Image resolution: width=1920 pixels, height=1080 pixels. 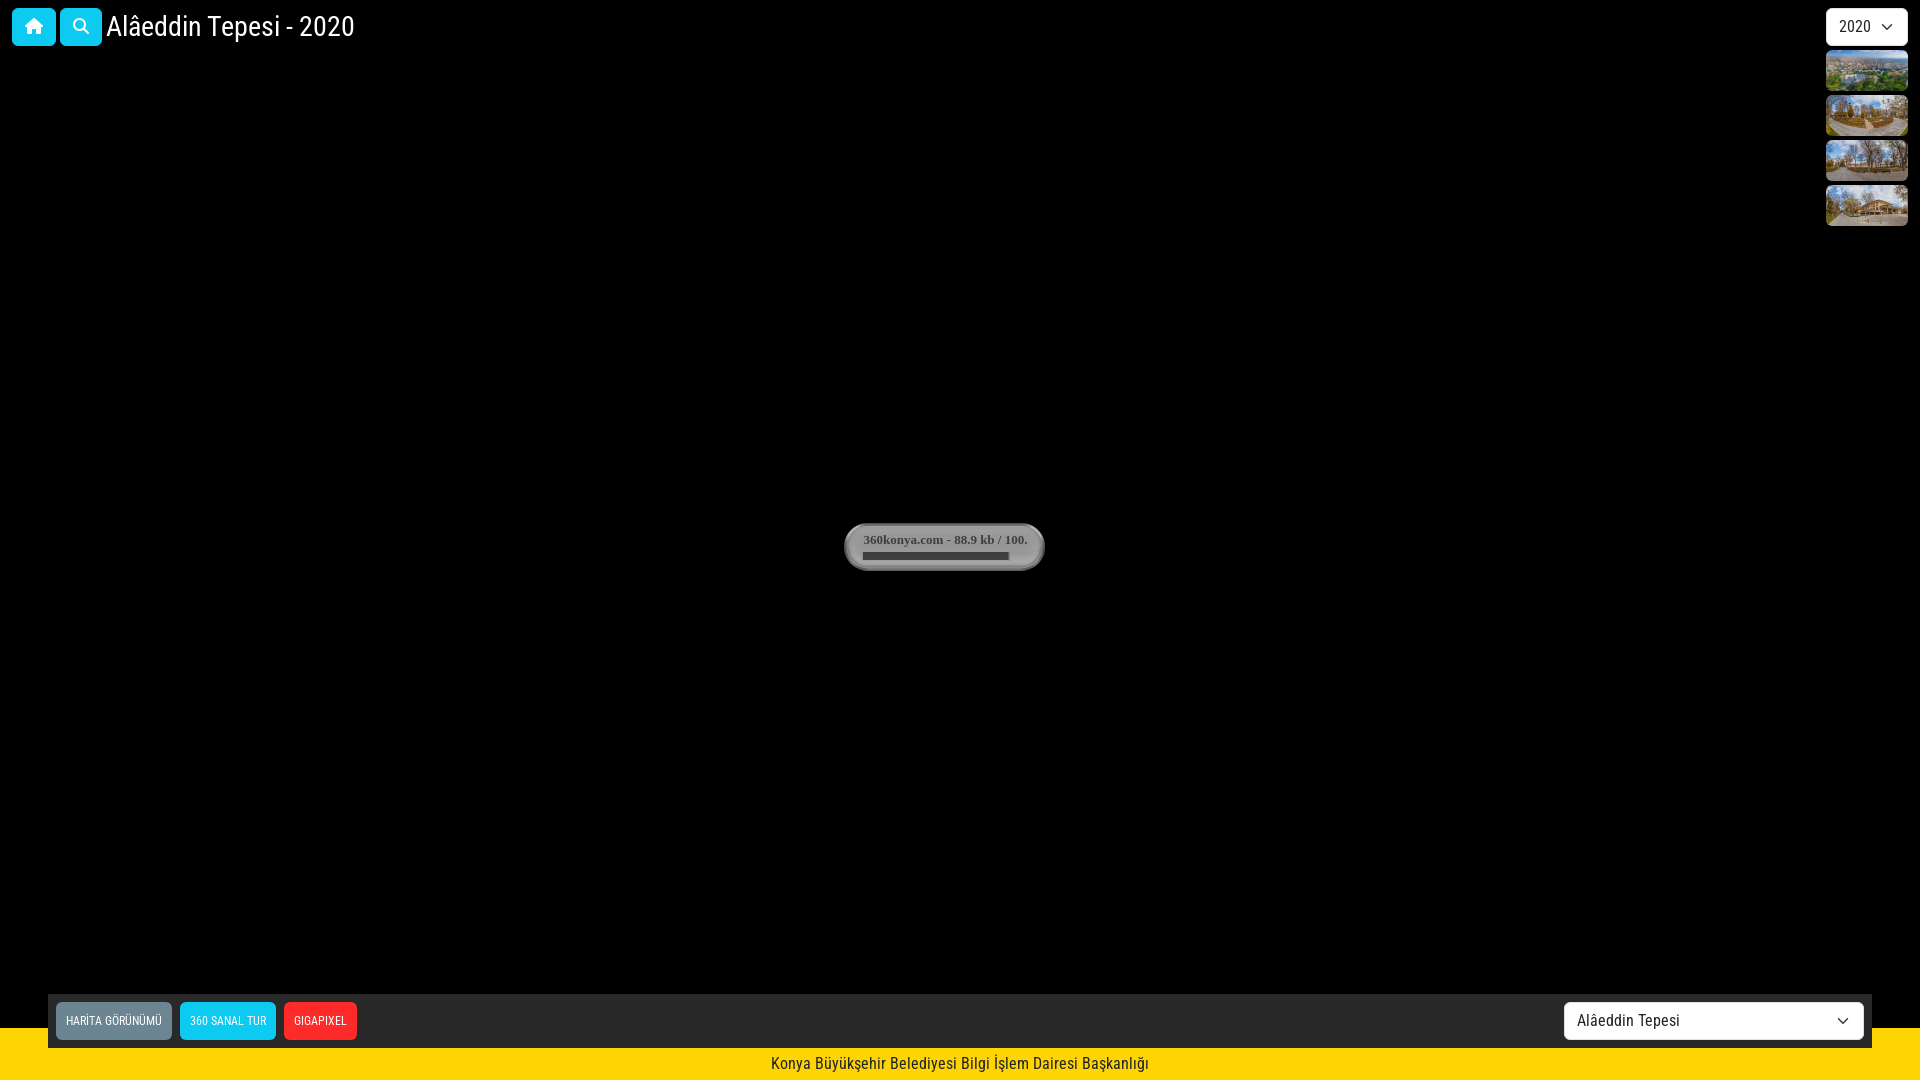 I want to click on Arama, so click(x=81, y=27).